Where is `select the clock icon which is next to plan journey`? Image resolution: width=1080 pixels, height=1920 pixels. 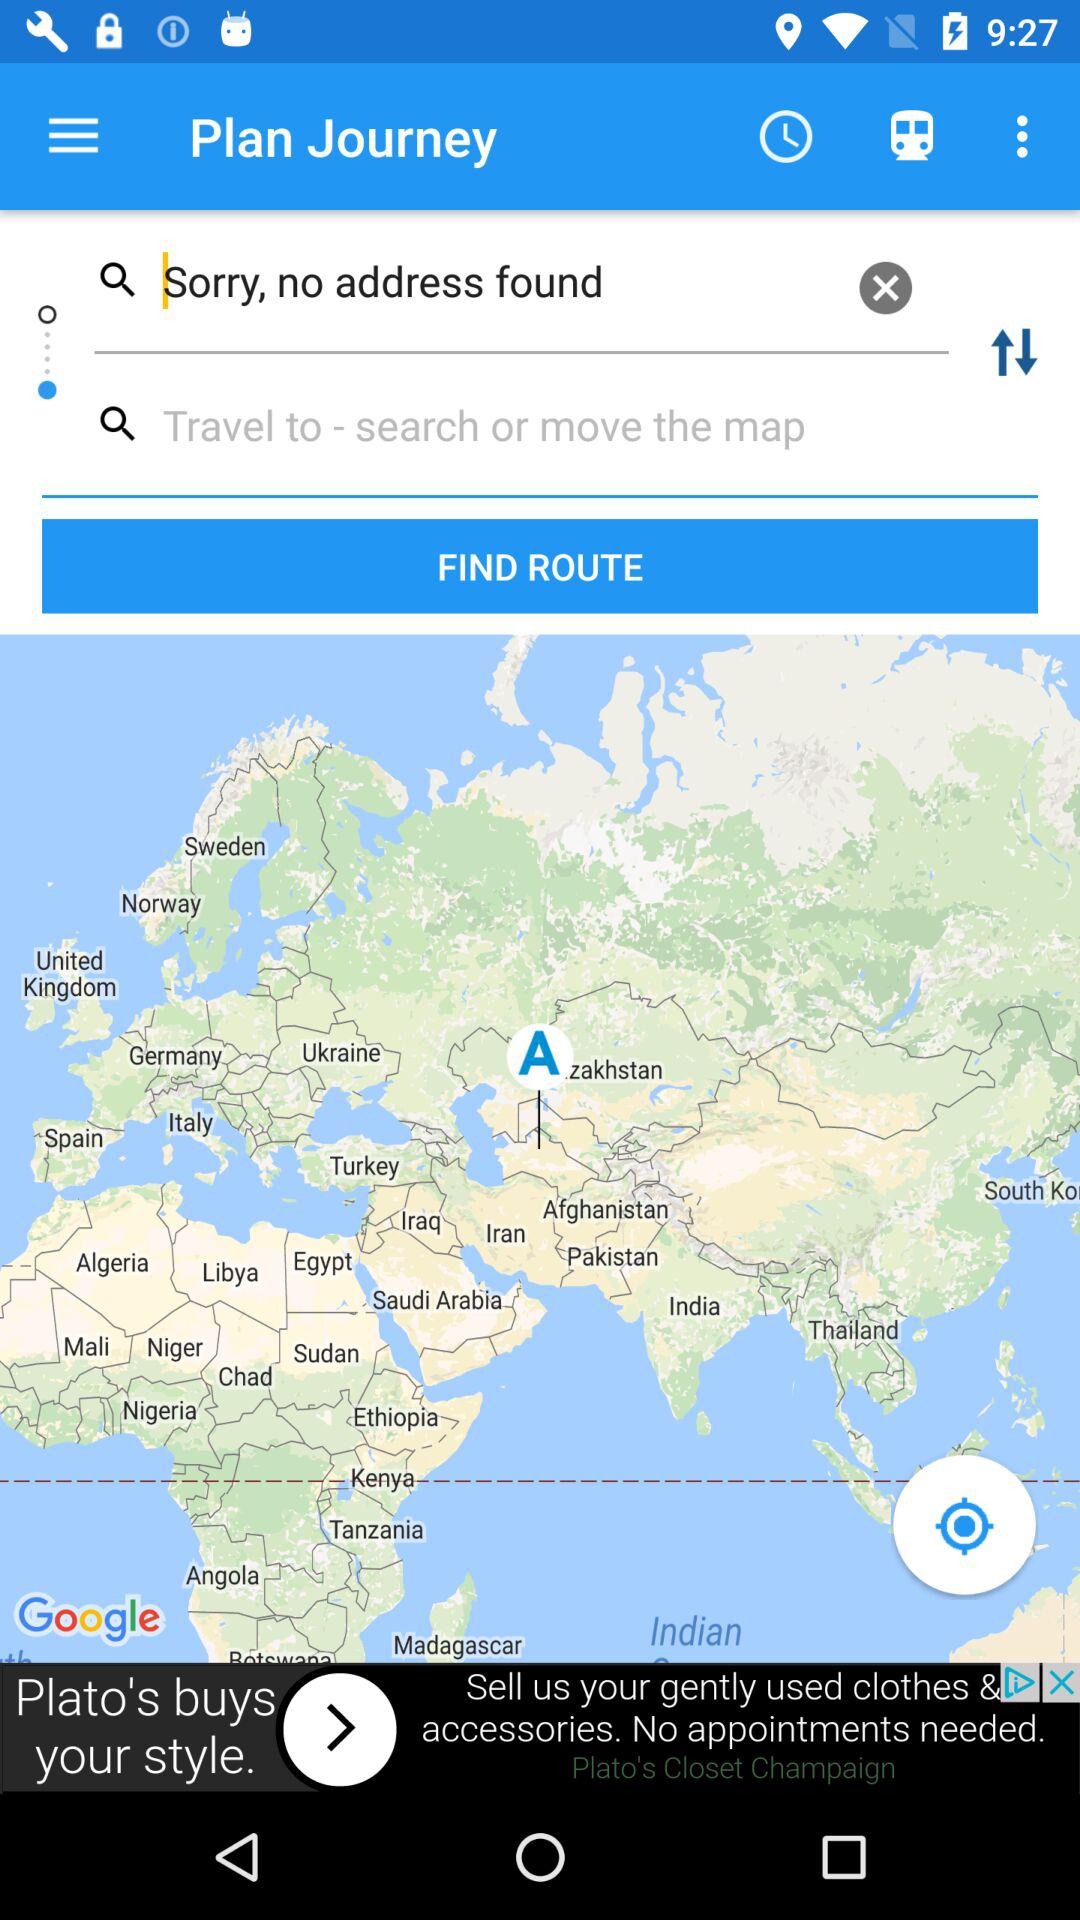 select the clock icon which is next to plan journey is located at coordinates (785, 136).